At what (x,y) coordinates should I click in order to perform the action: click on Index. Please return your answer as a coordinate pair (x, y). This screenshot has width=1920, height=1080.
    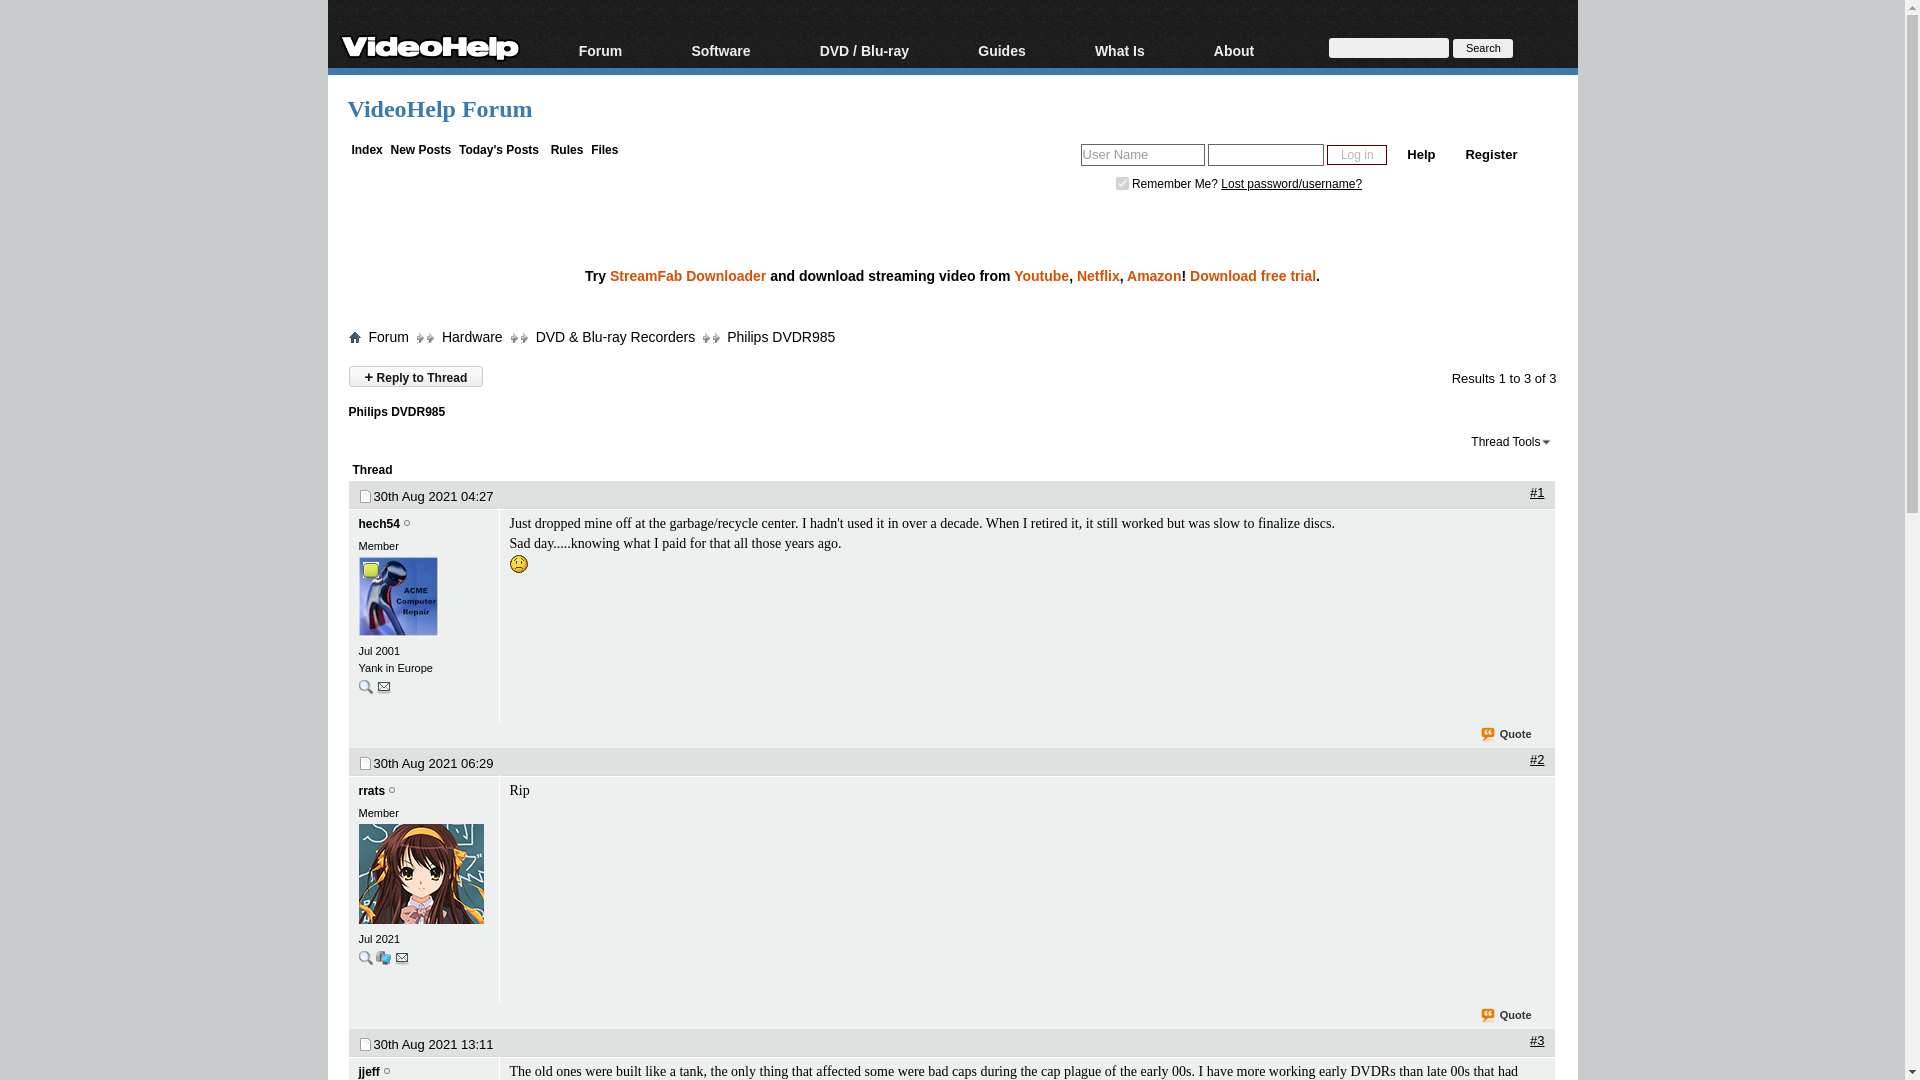
    Looking at the image, I should click on (366, 149).